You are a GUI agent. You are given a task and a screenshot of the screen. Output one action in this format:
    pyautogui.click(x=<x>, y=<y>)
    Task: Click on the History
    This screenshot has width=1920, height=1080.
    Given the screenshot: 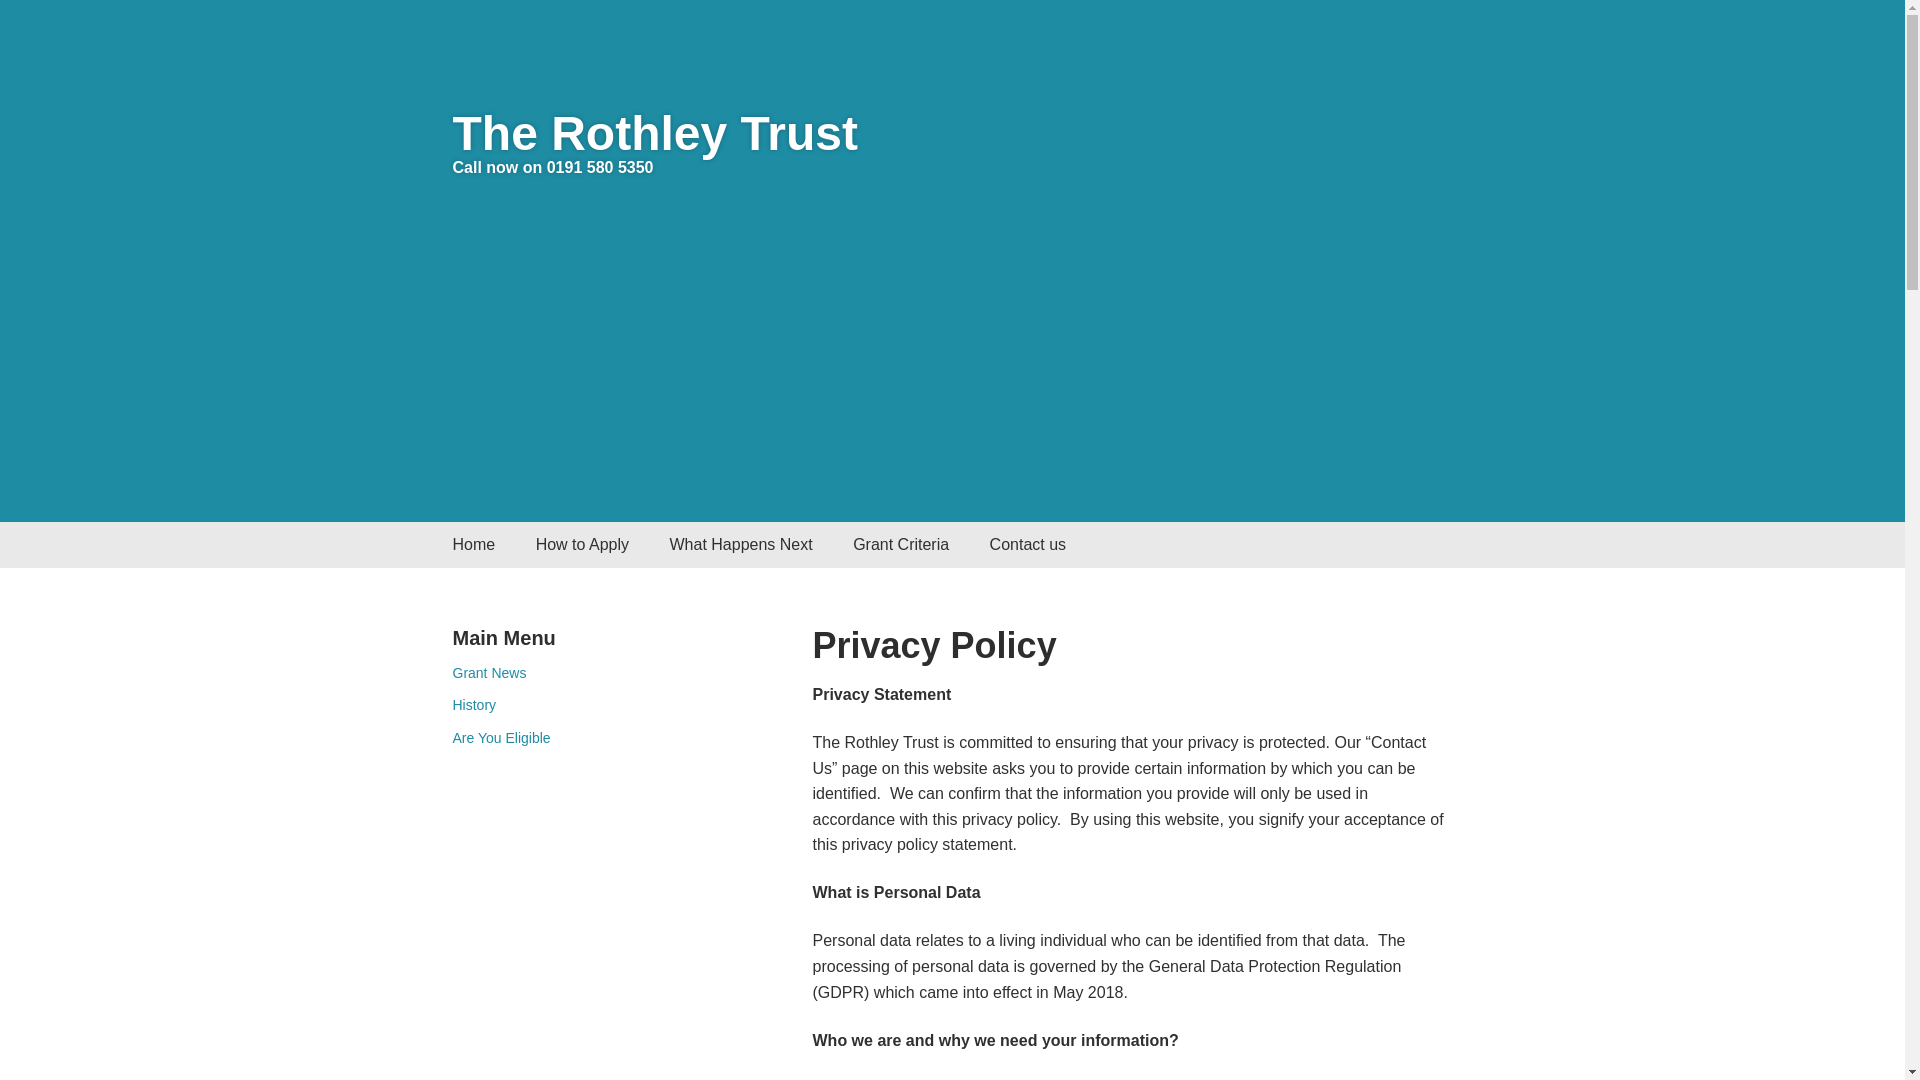 What is the action you would take?
    pyautogui.click(x=473, y=704)
    